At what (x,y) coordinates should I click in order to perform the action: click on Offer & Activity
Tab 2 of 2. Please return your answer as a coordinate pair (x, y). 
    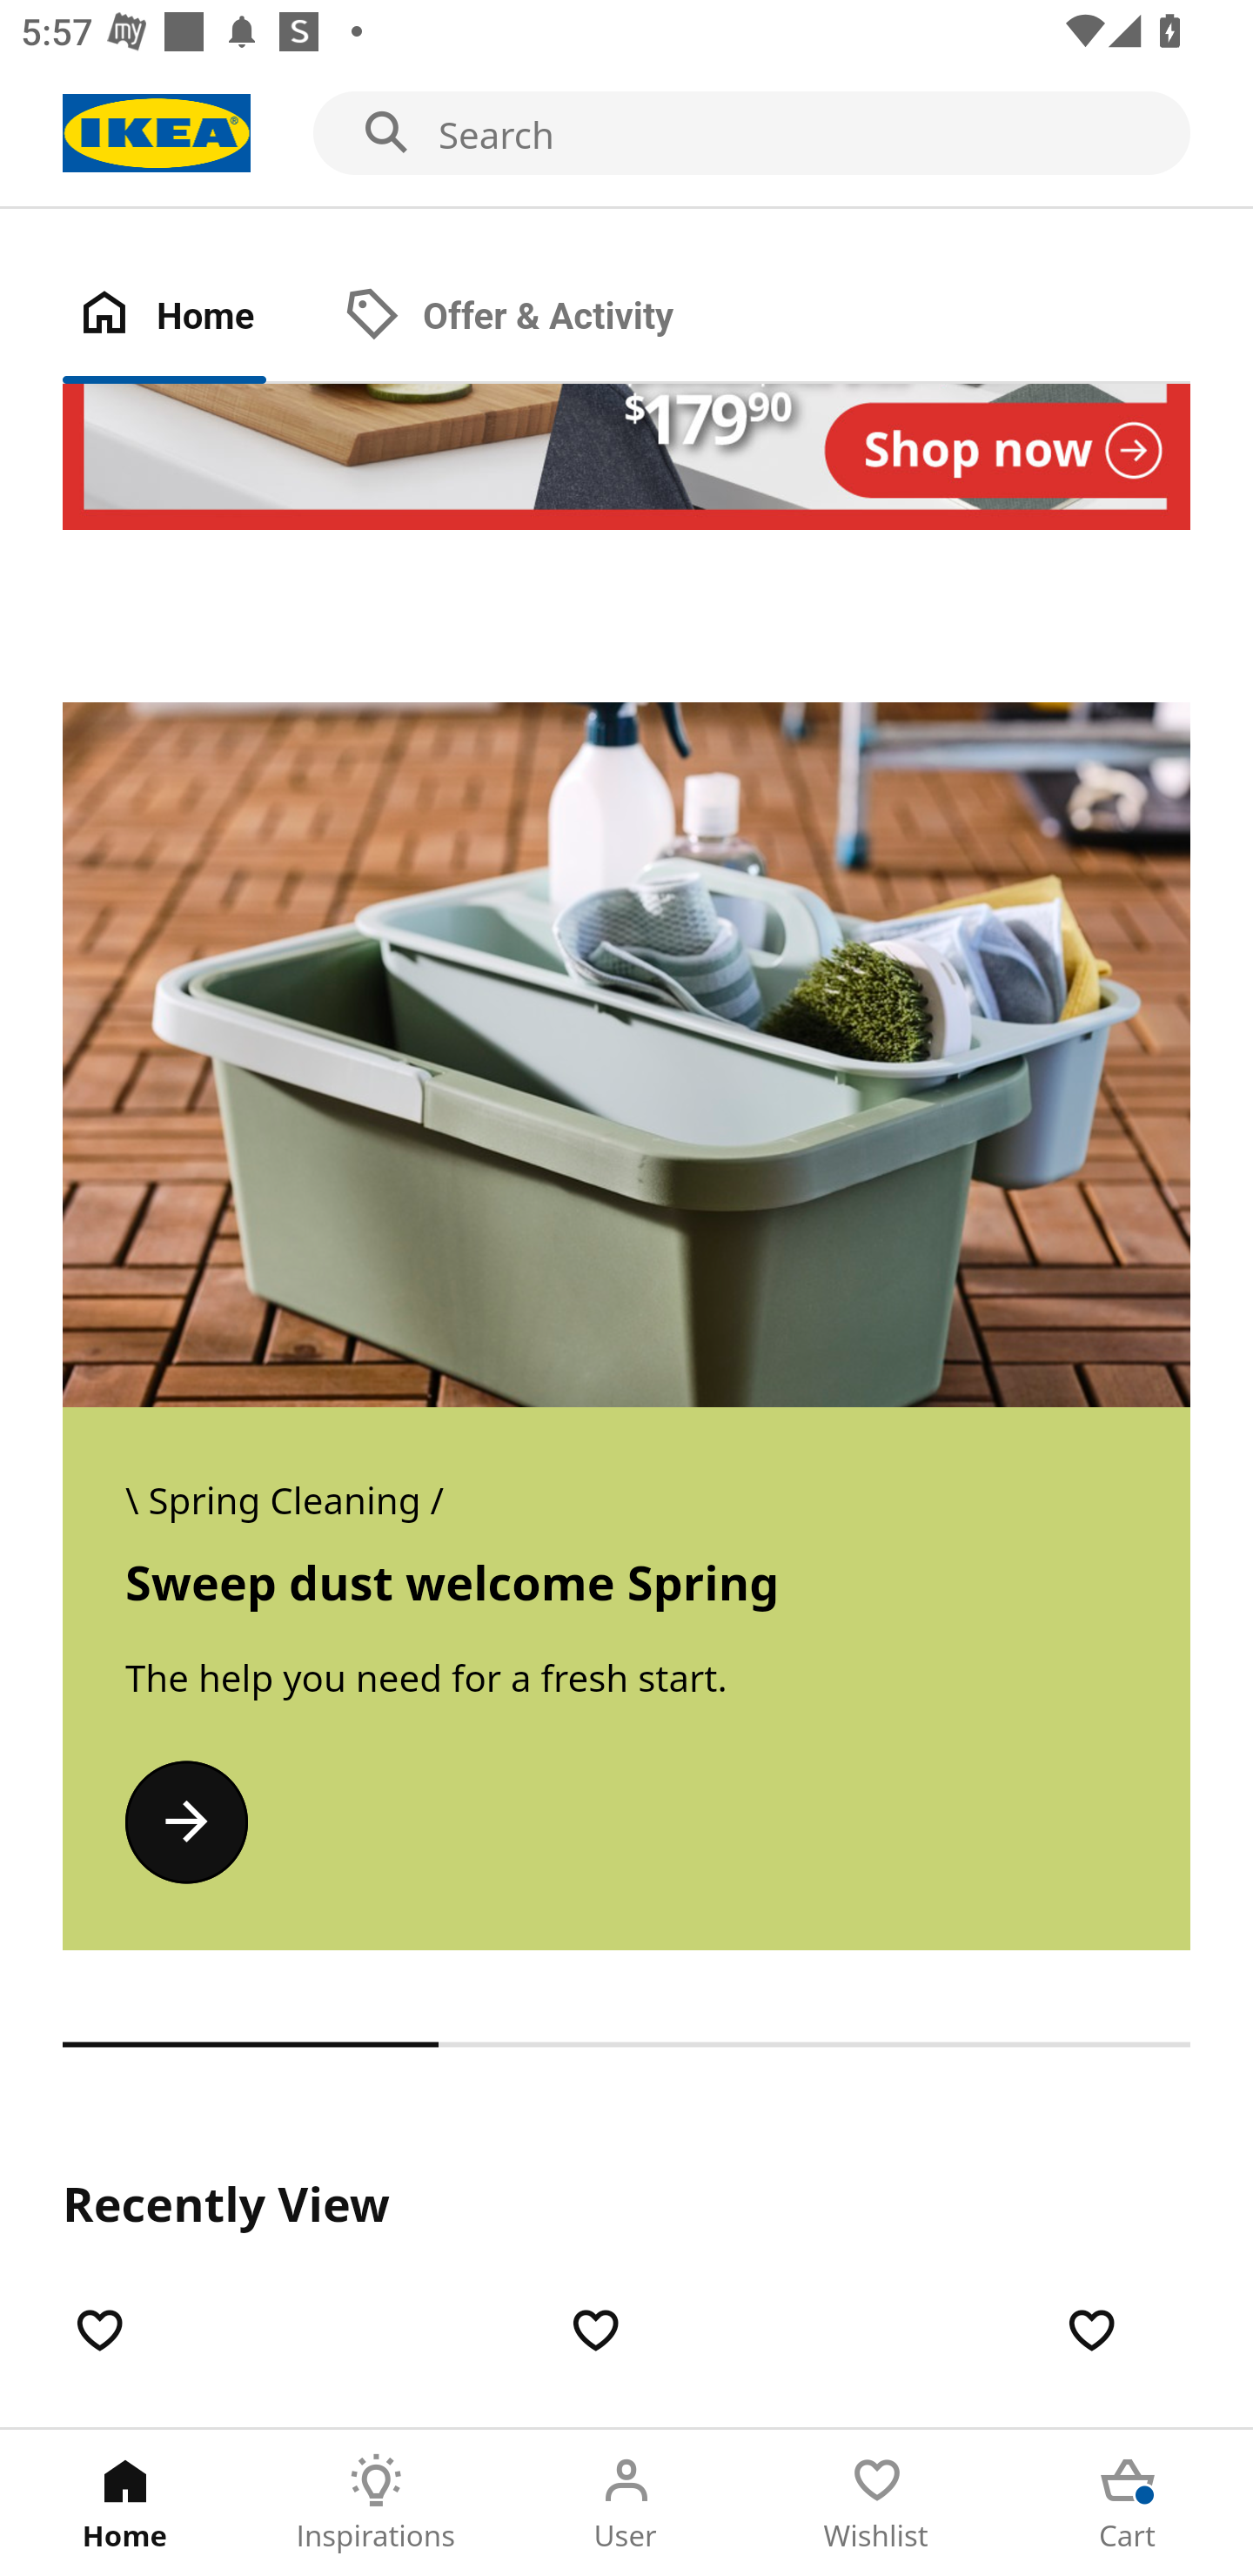
    Looking at the image, I should click on (539, 317).